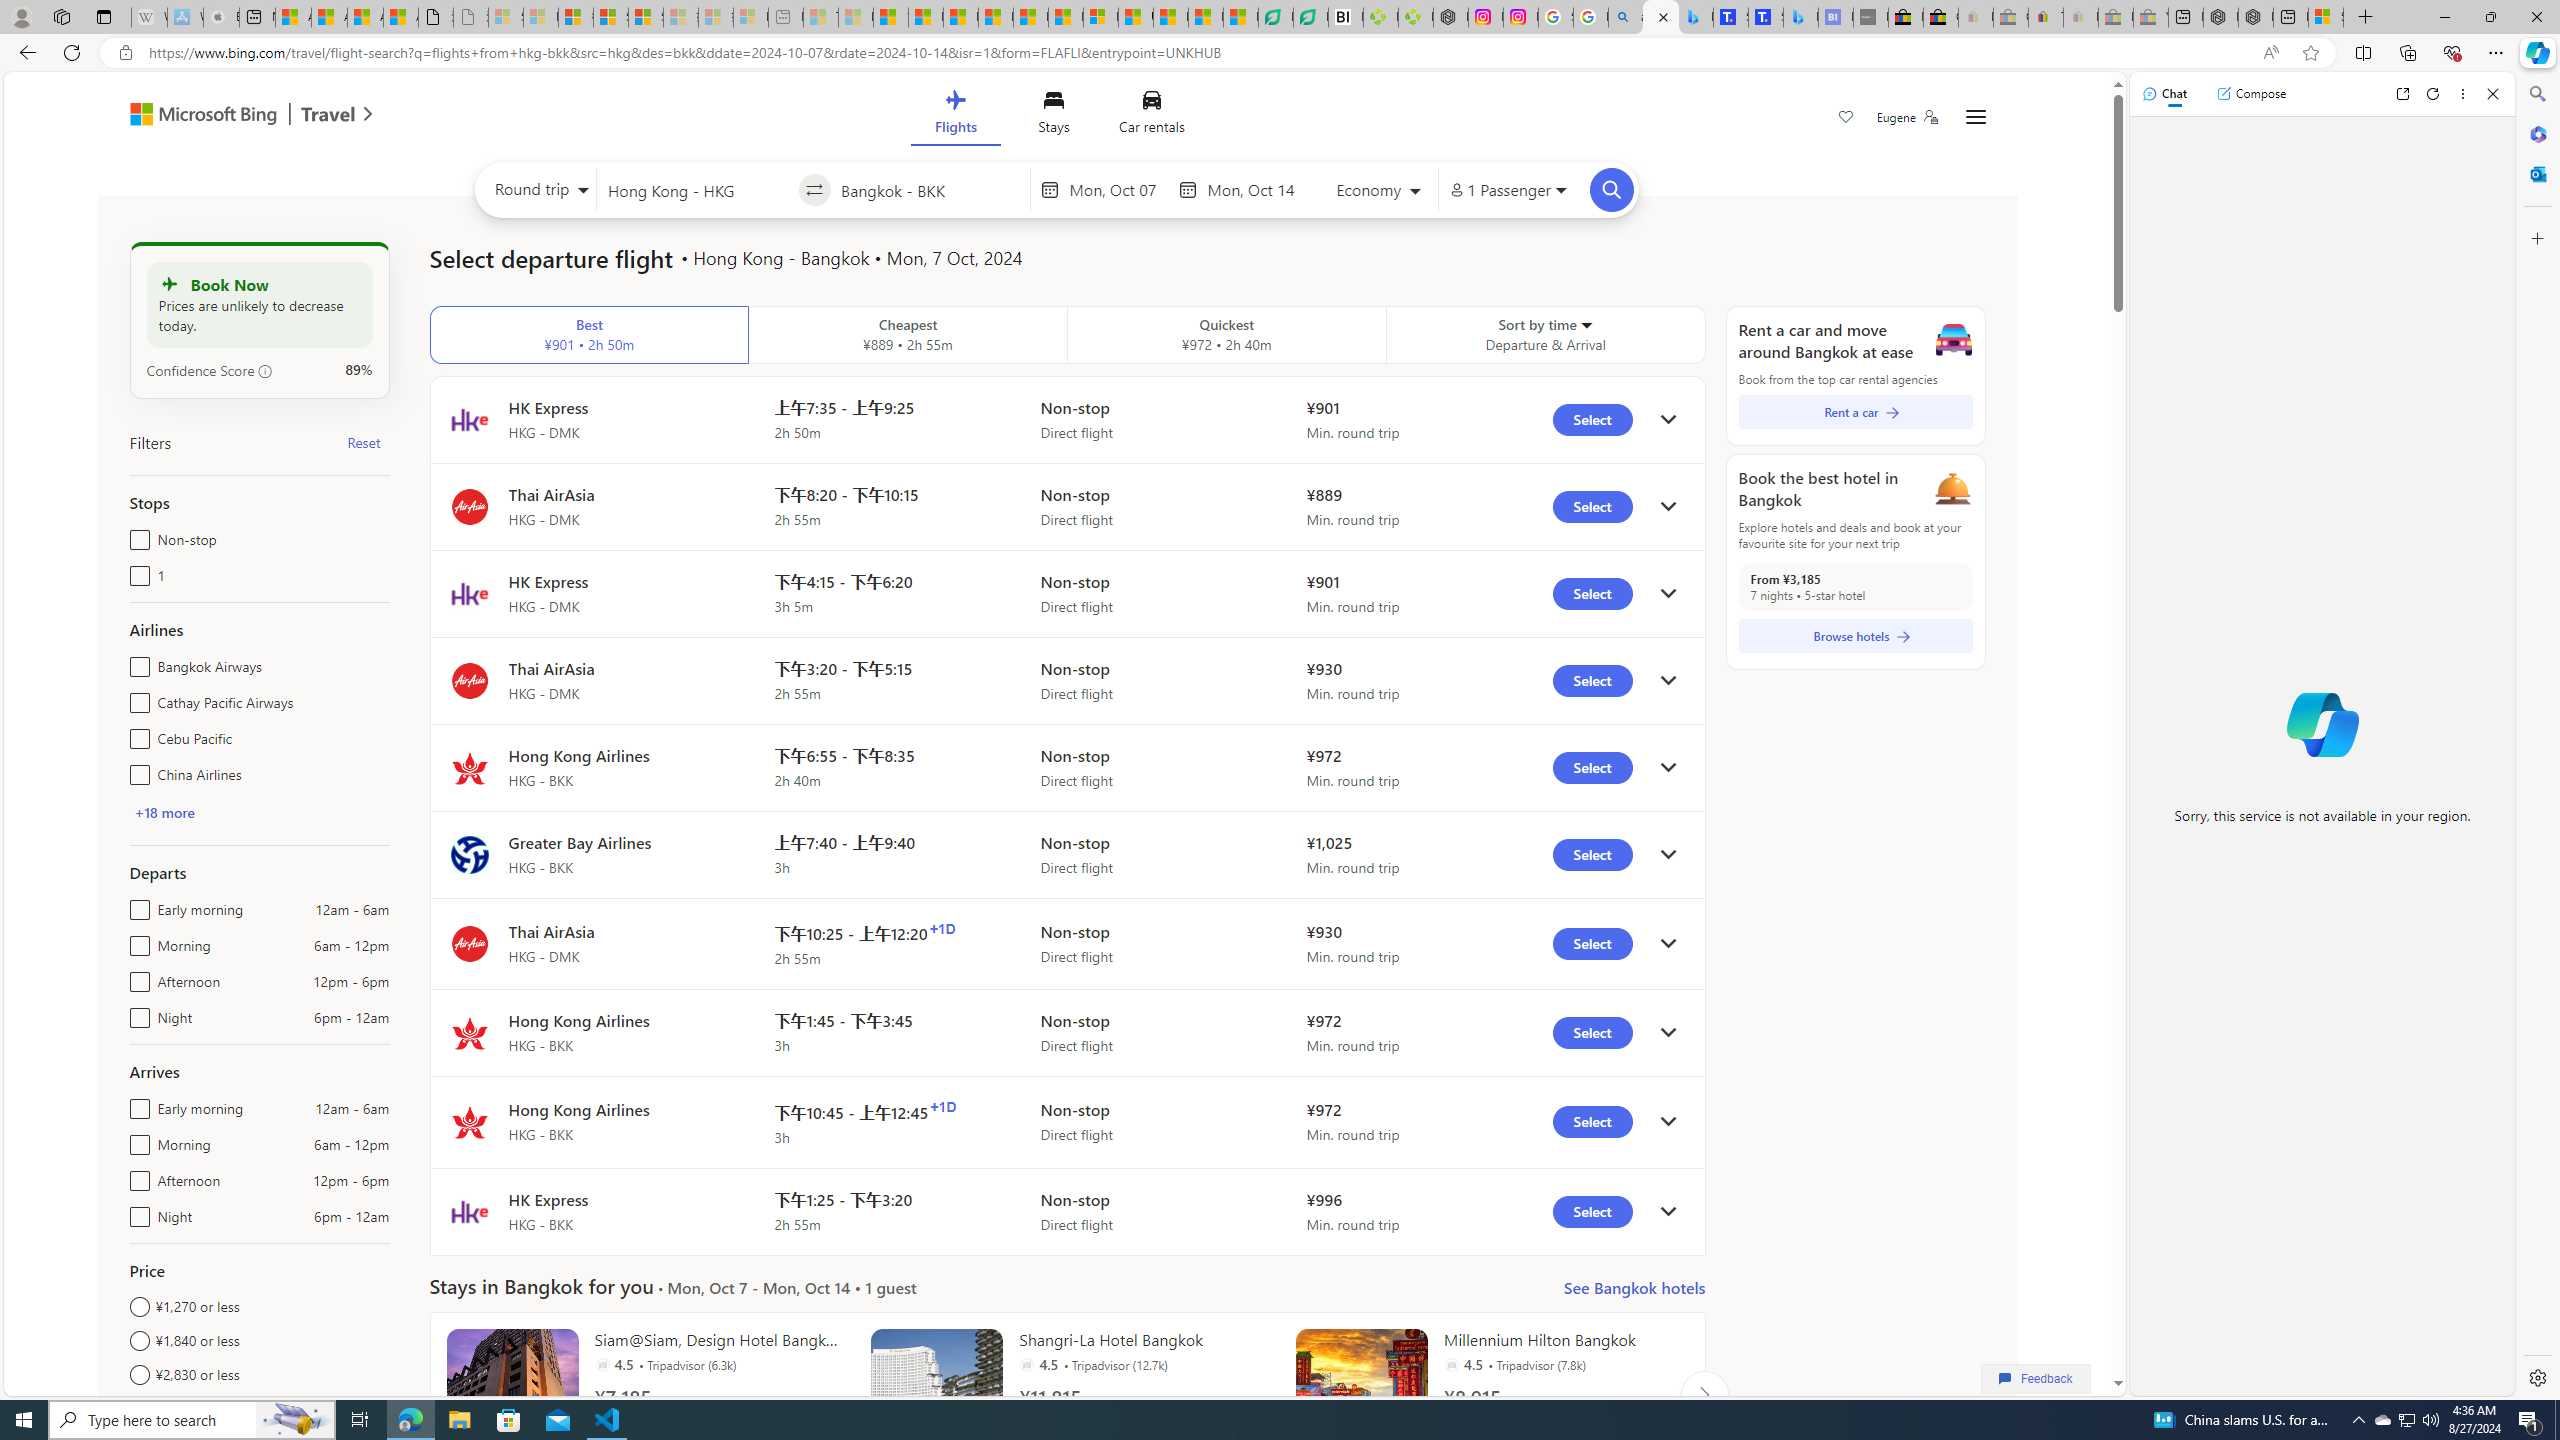 The width and height of the screenshot is (2560, 1440). What do you see at coordinates (328, 17) in the screenshot?
I see `Aberdeen, Hong Kong SAR weather forecast | Microsoft Weather` at bounding box center [328, 17].